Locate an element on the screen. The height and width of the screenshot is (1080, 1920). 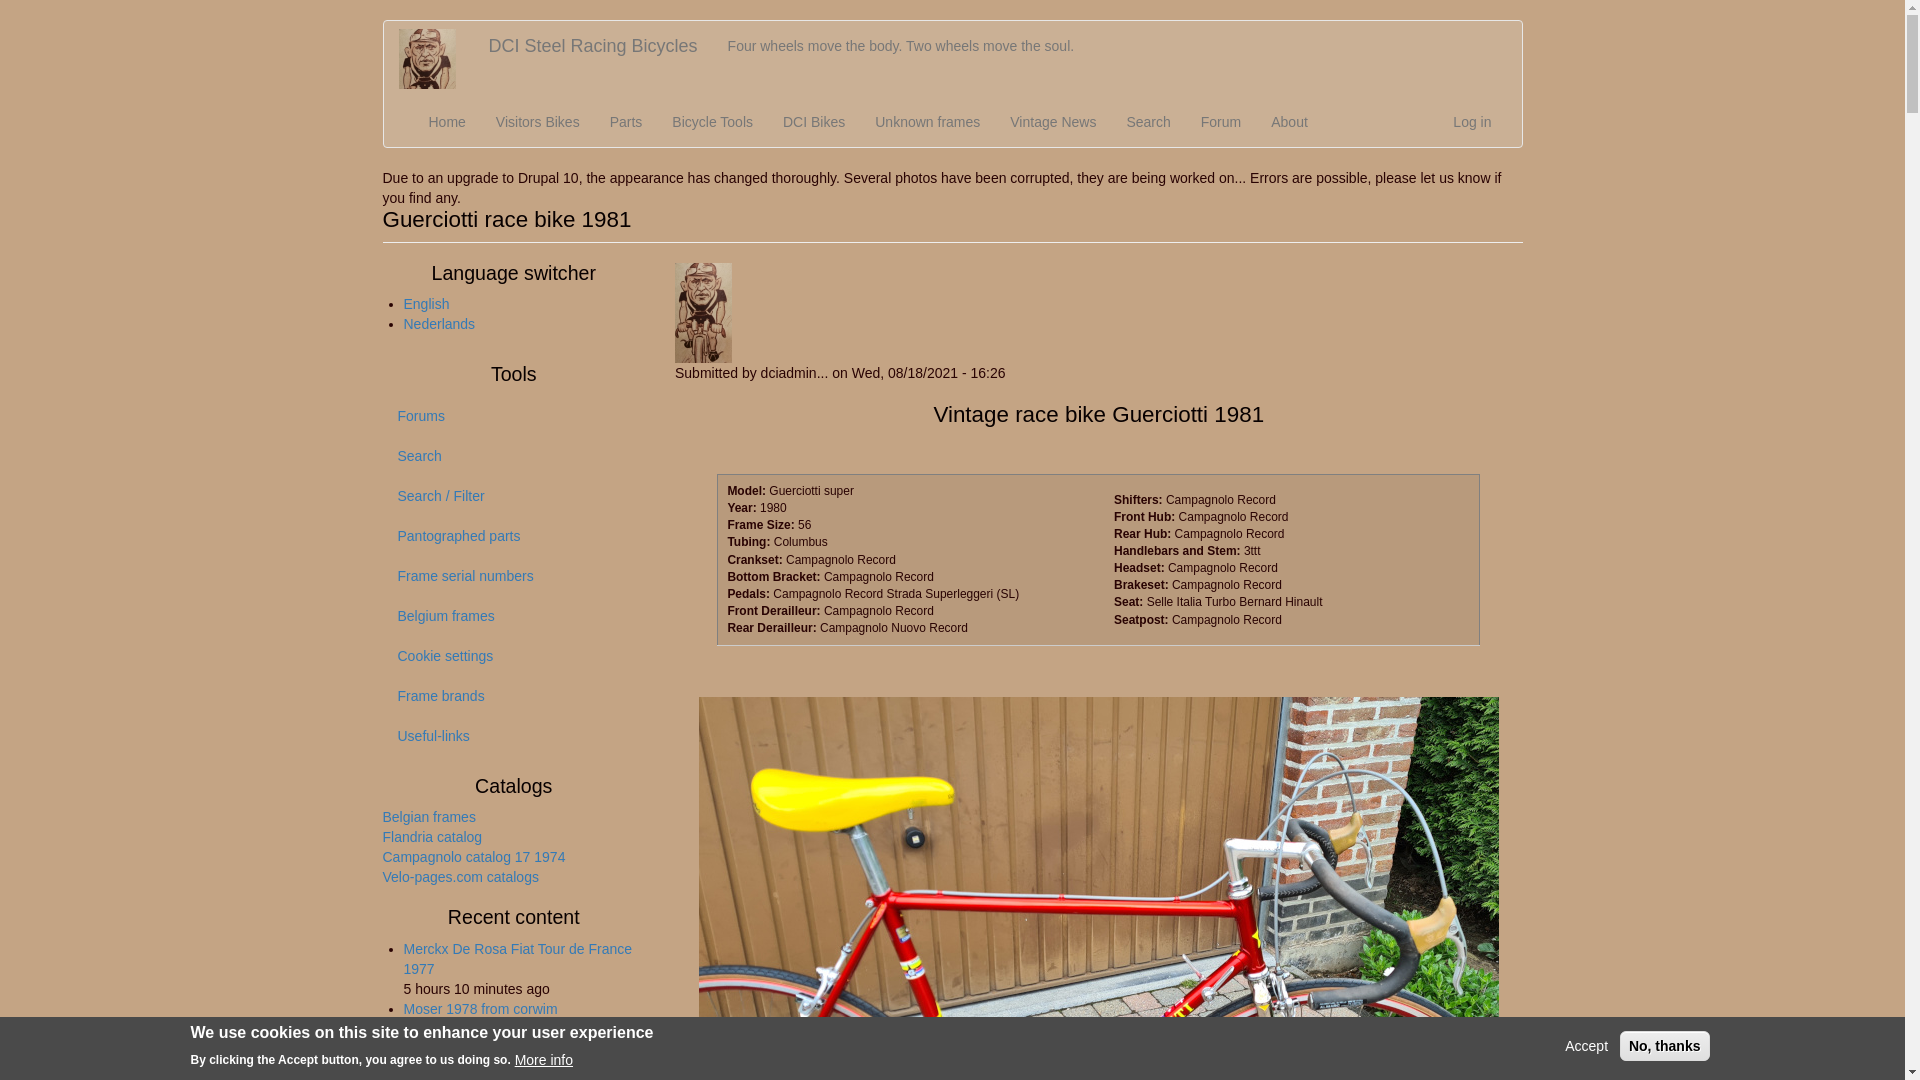
Unknown frames is located at coordinates (927, 122).